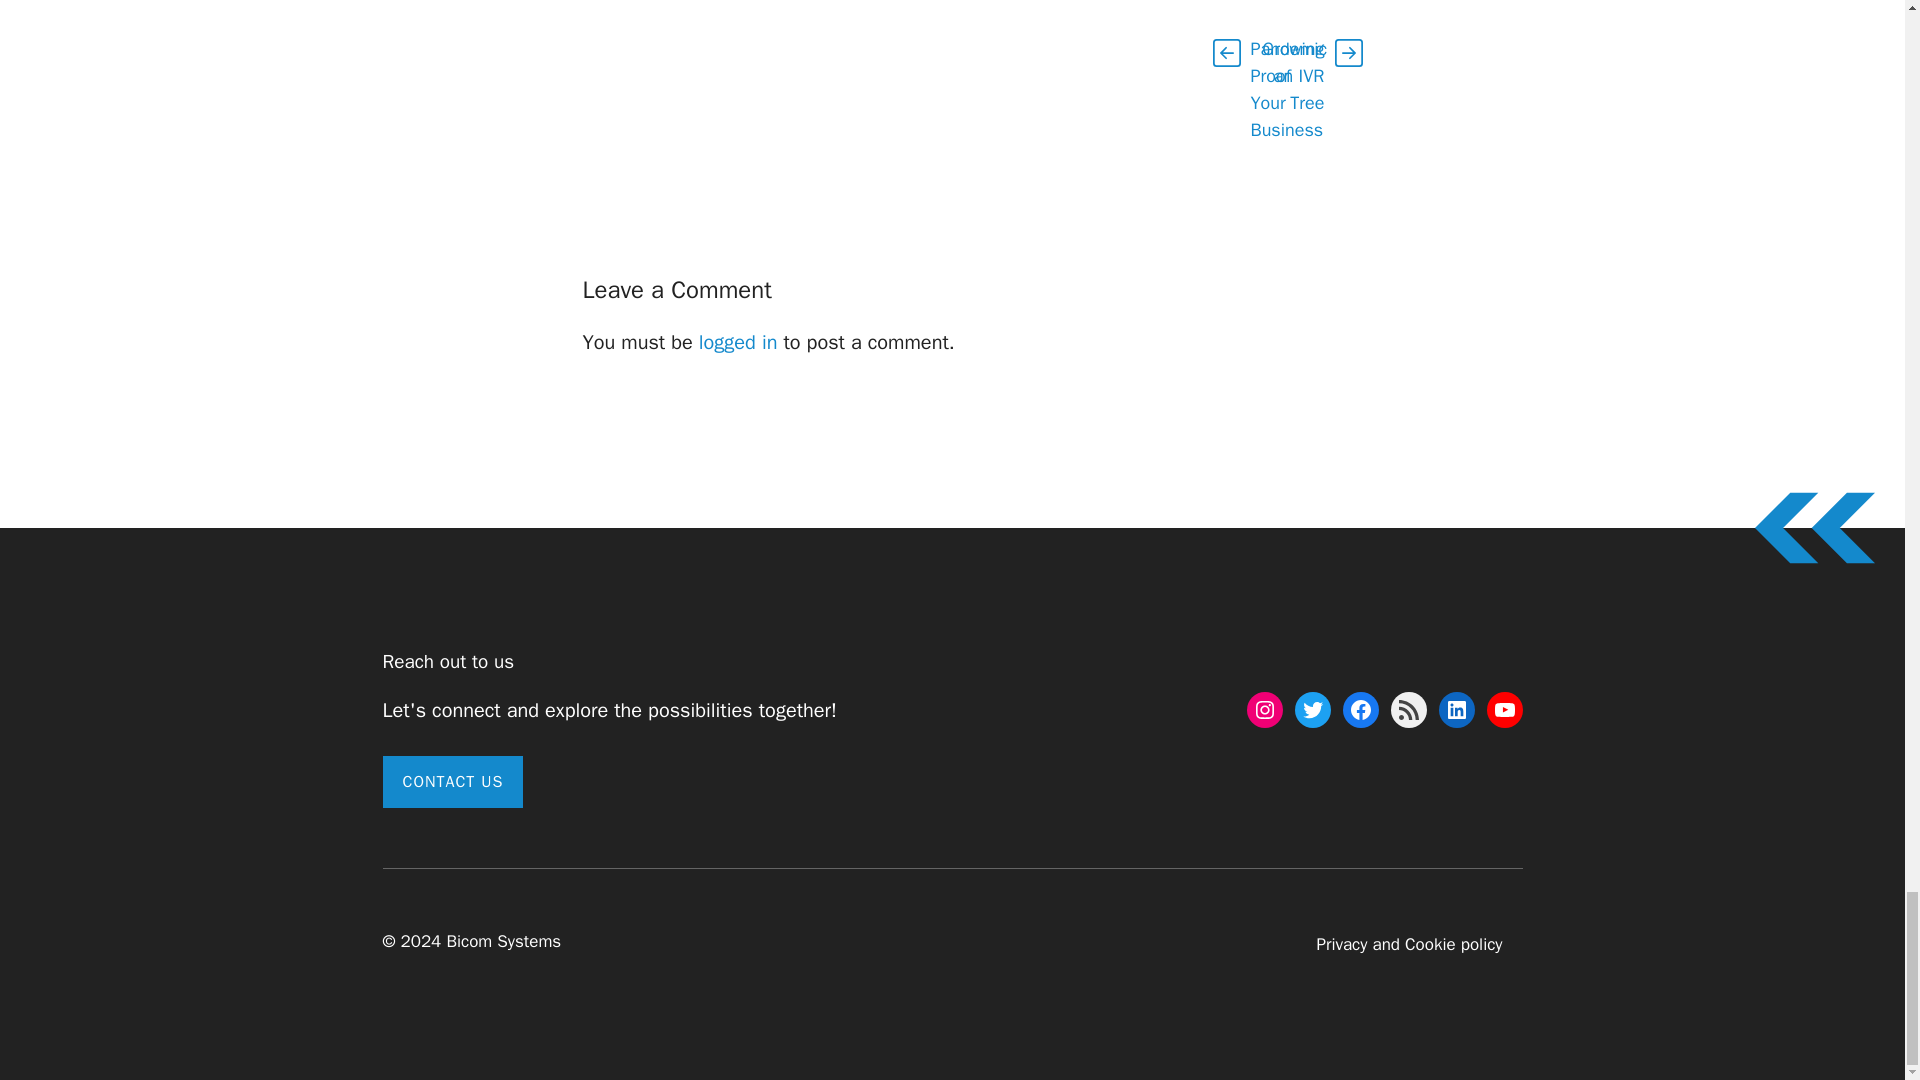  What do you see at coordinates (1360, 710) in the screenshot?
I see `Facebook` at bounding box center [1360, 710].